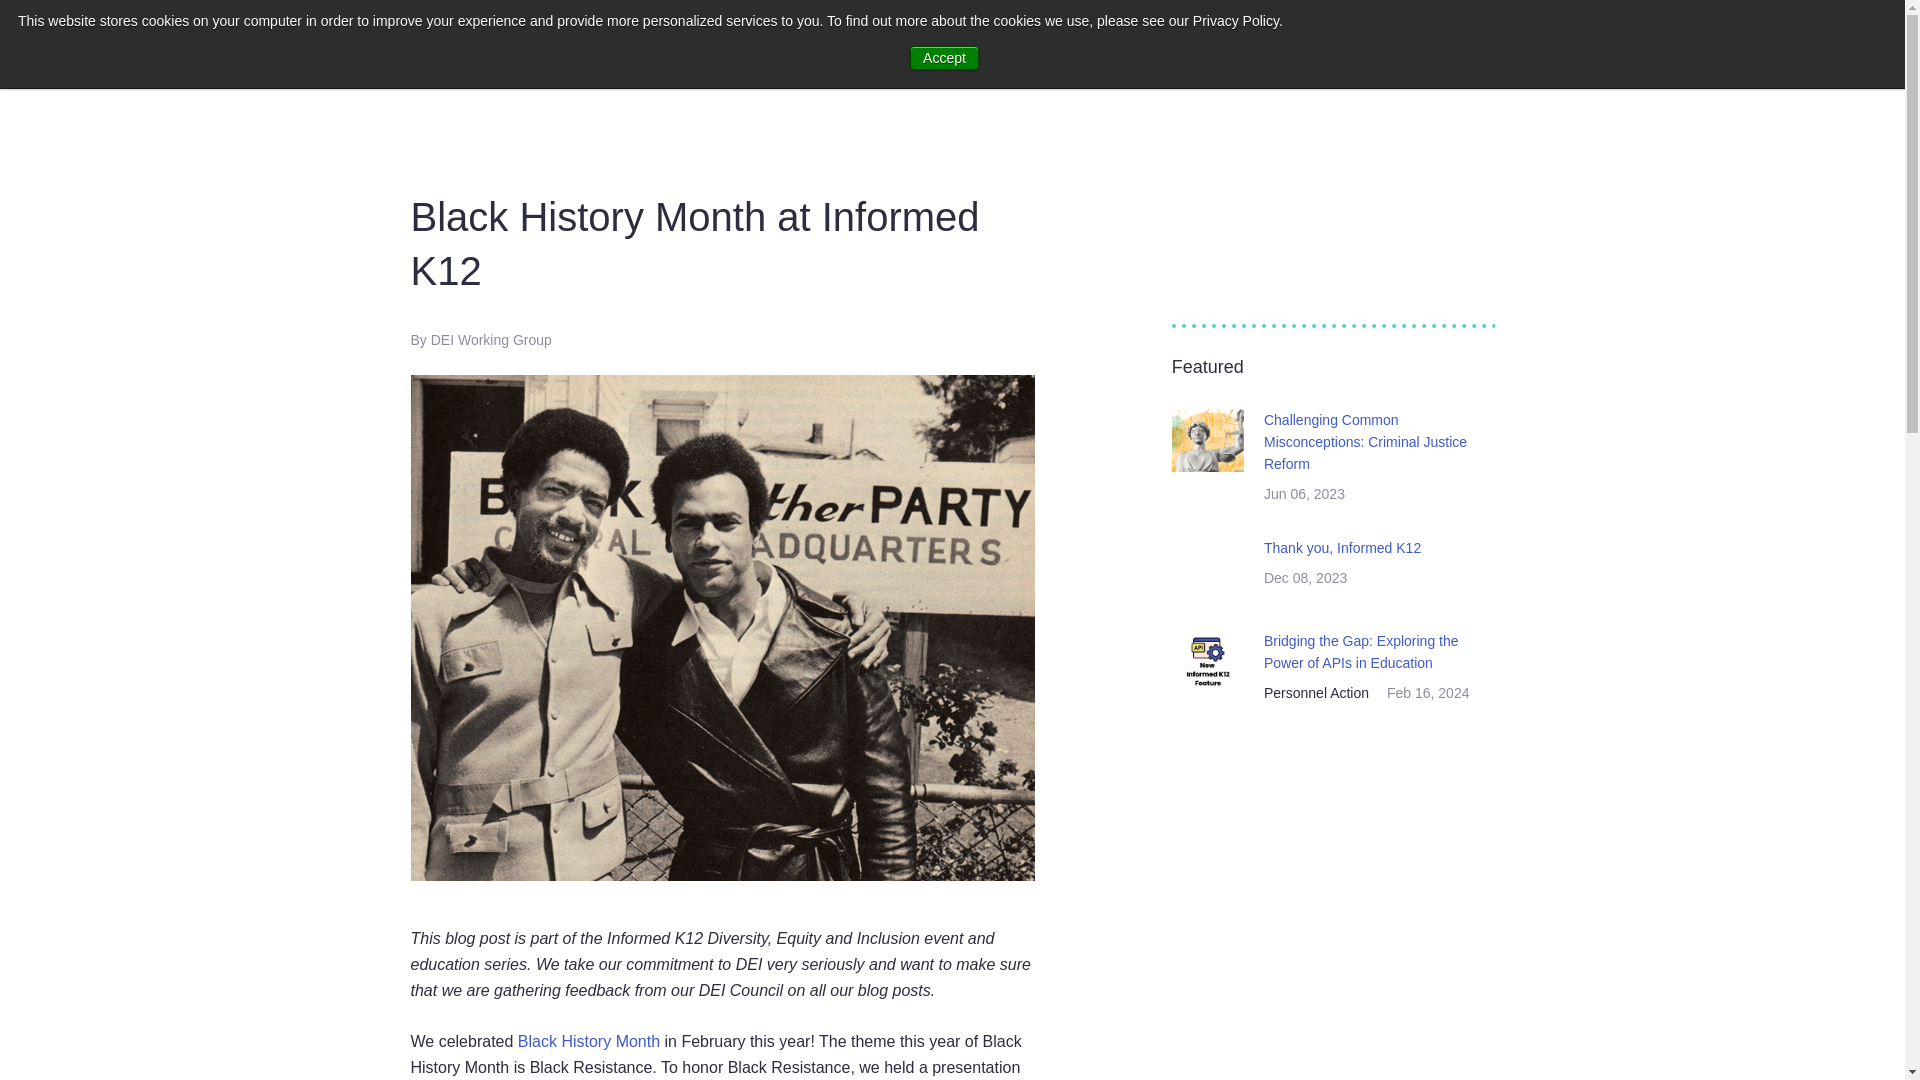 The image size is (1920, 1080). What do you see at coordinates (873, 45) in the screenshot?
I see `Careers` at bounding box center [873, 45].